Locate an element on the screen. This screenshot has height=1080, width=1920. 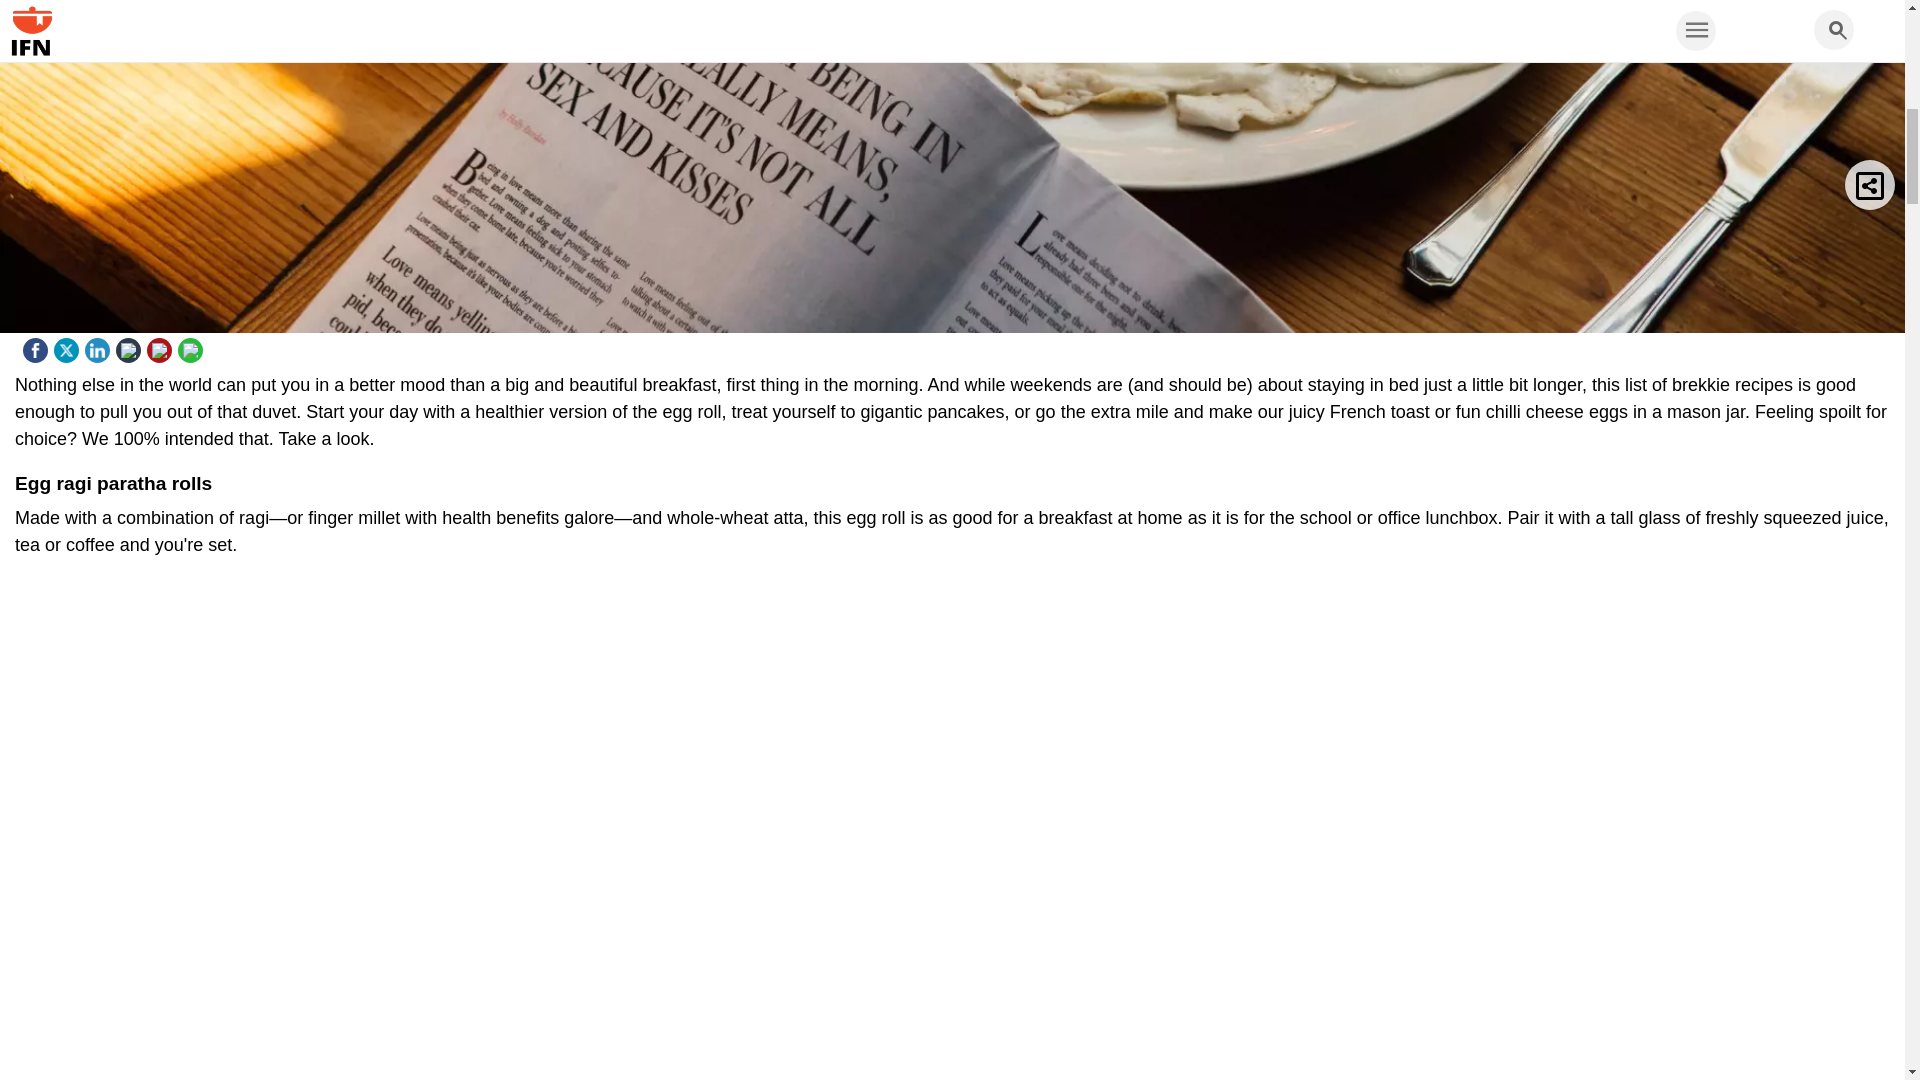
Pinterest is located at coordinates (162, 346).